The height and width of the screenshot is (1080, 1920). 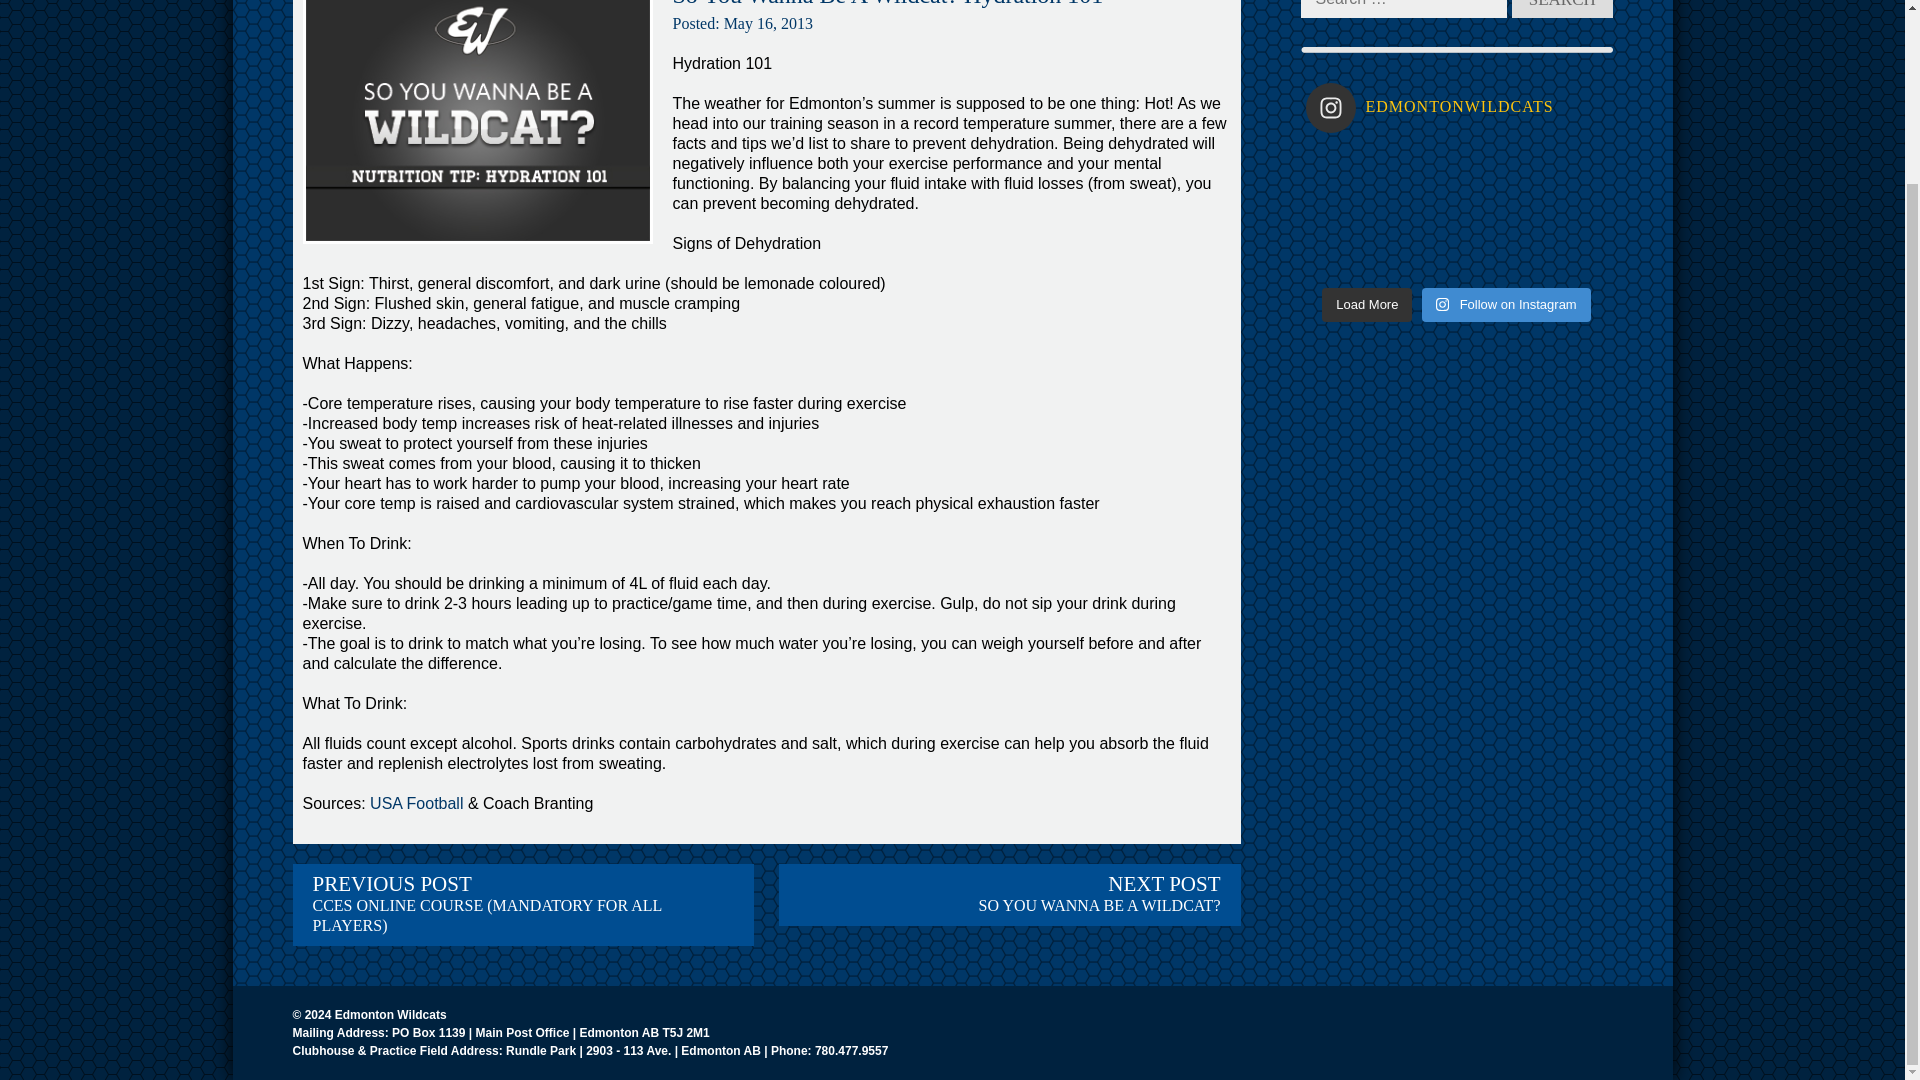 What do you see at coordinates (1010, 894) in the screenshot?
I see `Search` at bounding box center [1010, 894].